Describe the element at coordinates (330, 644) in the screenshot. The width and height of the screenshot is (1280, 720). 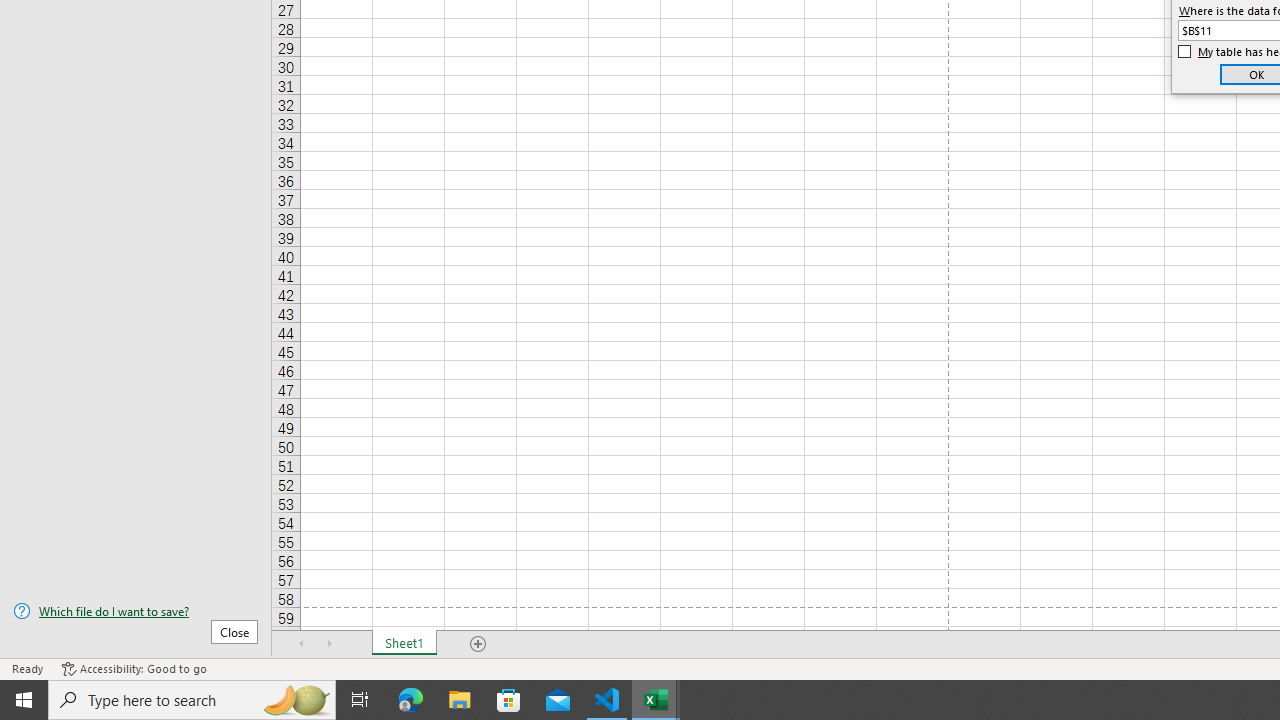
I see `Scroll Right` at that location.